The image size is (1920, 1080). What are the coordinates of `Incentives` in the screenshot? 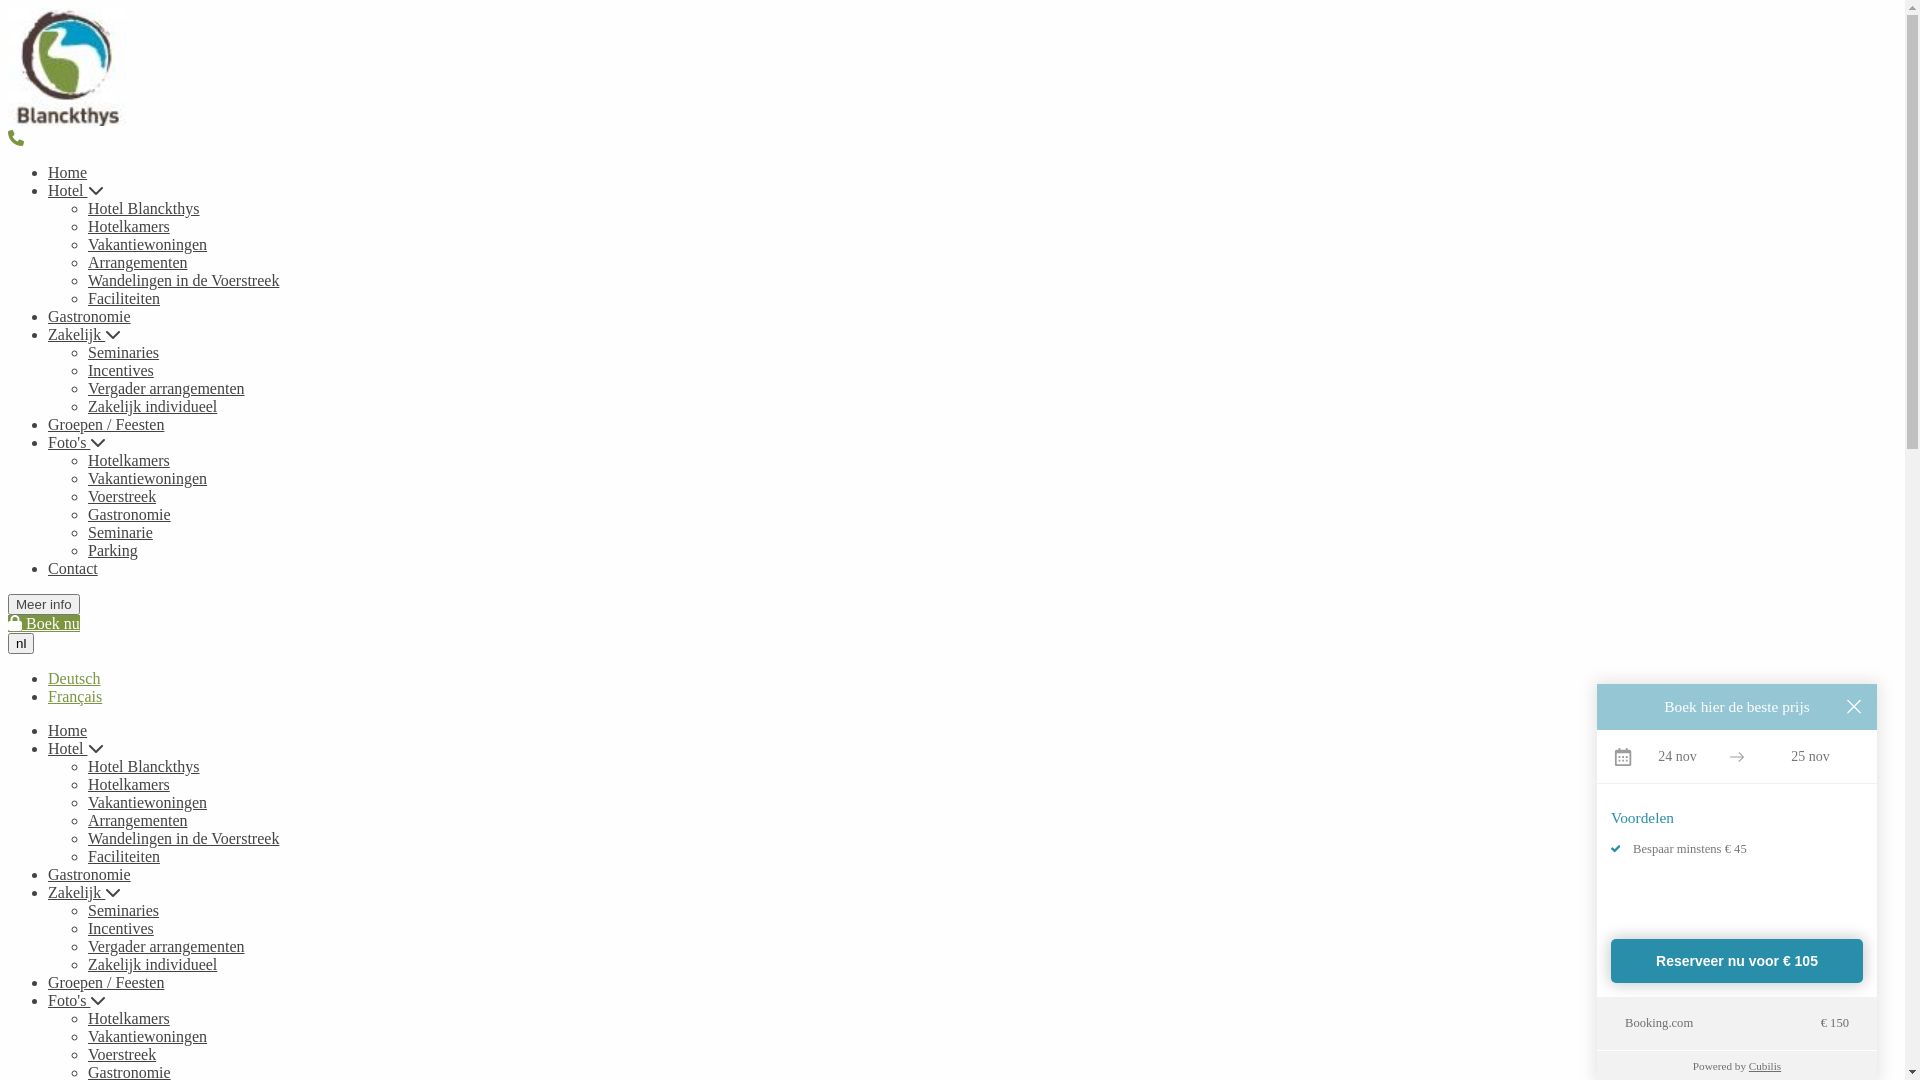 It's located at (121, 928).